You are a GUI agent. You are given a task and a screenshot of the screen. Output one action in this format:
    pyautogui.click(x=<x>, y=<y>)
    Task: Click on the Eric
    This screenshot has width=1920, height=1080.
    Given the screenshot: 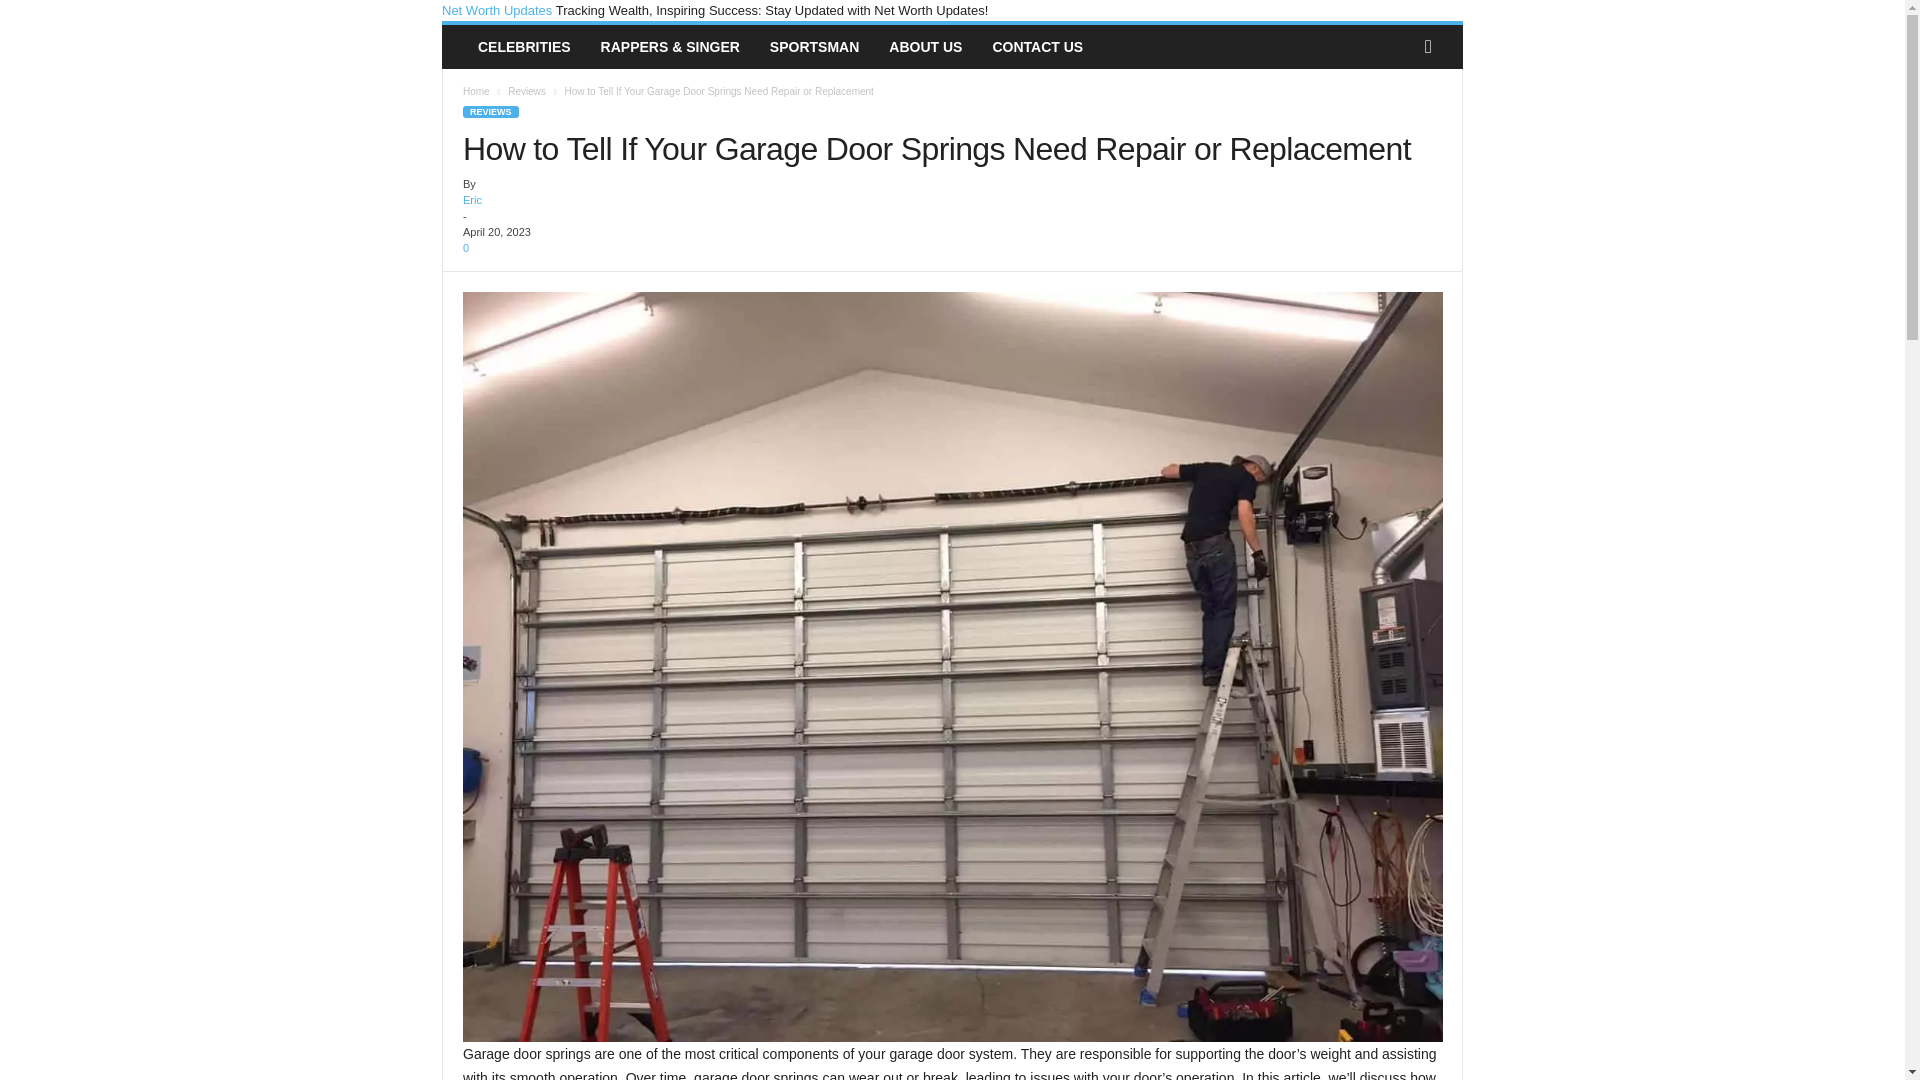 What is the action you would take?
    pyautogui.click(x=472, y=200)
    